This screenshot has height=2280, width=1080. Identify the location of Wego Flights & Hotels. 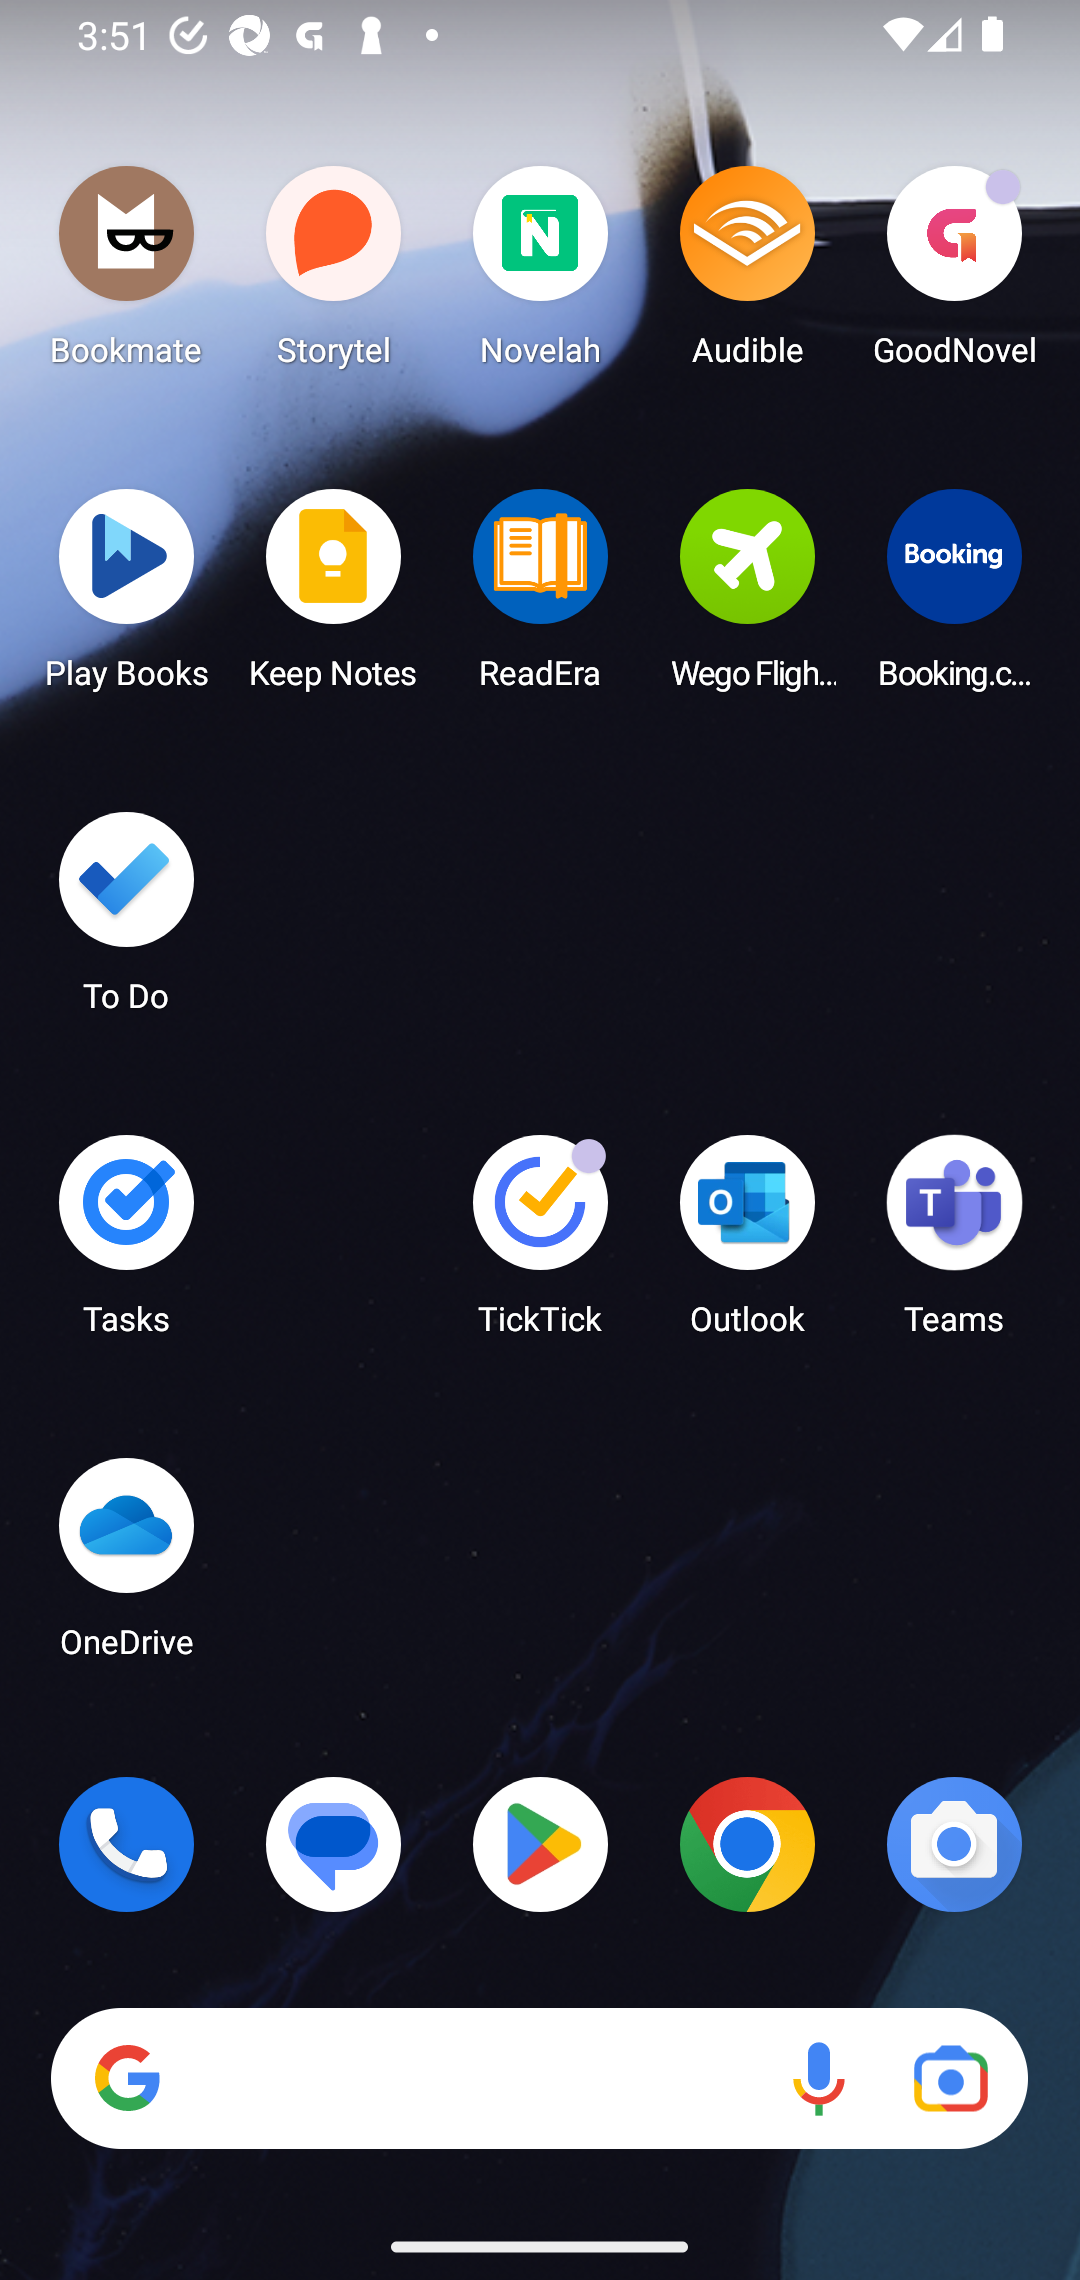
(747, 597).